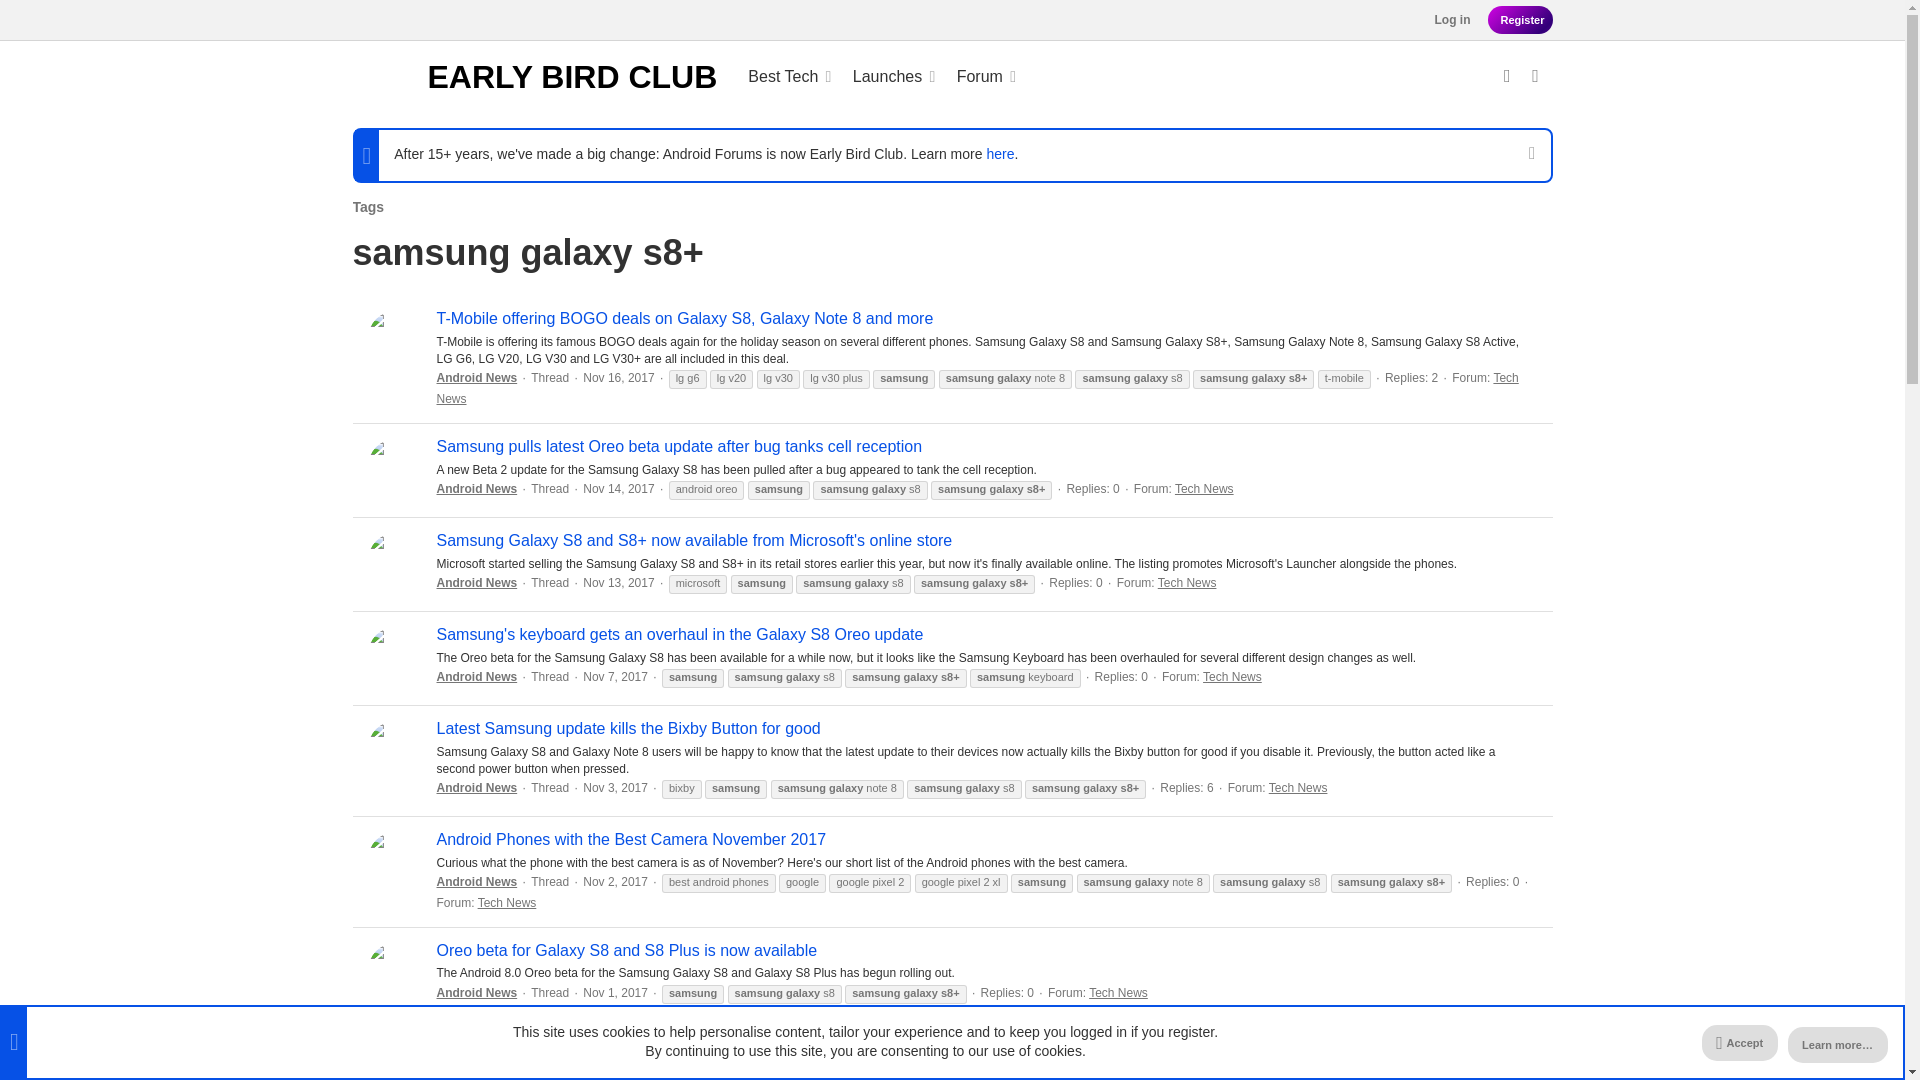  What do you see at coordinates (876, 77) in the screenshot?
I see `EARLY BIRD CLUB` at bounding box center [876, 77].